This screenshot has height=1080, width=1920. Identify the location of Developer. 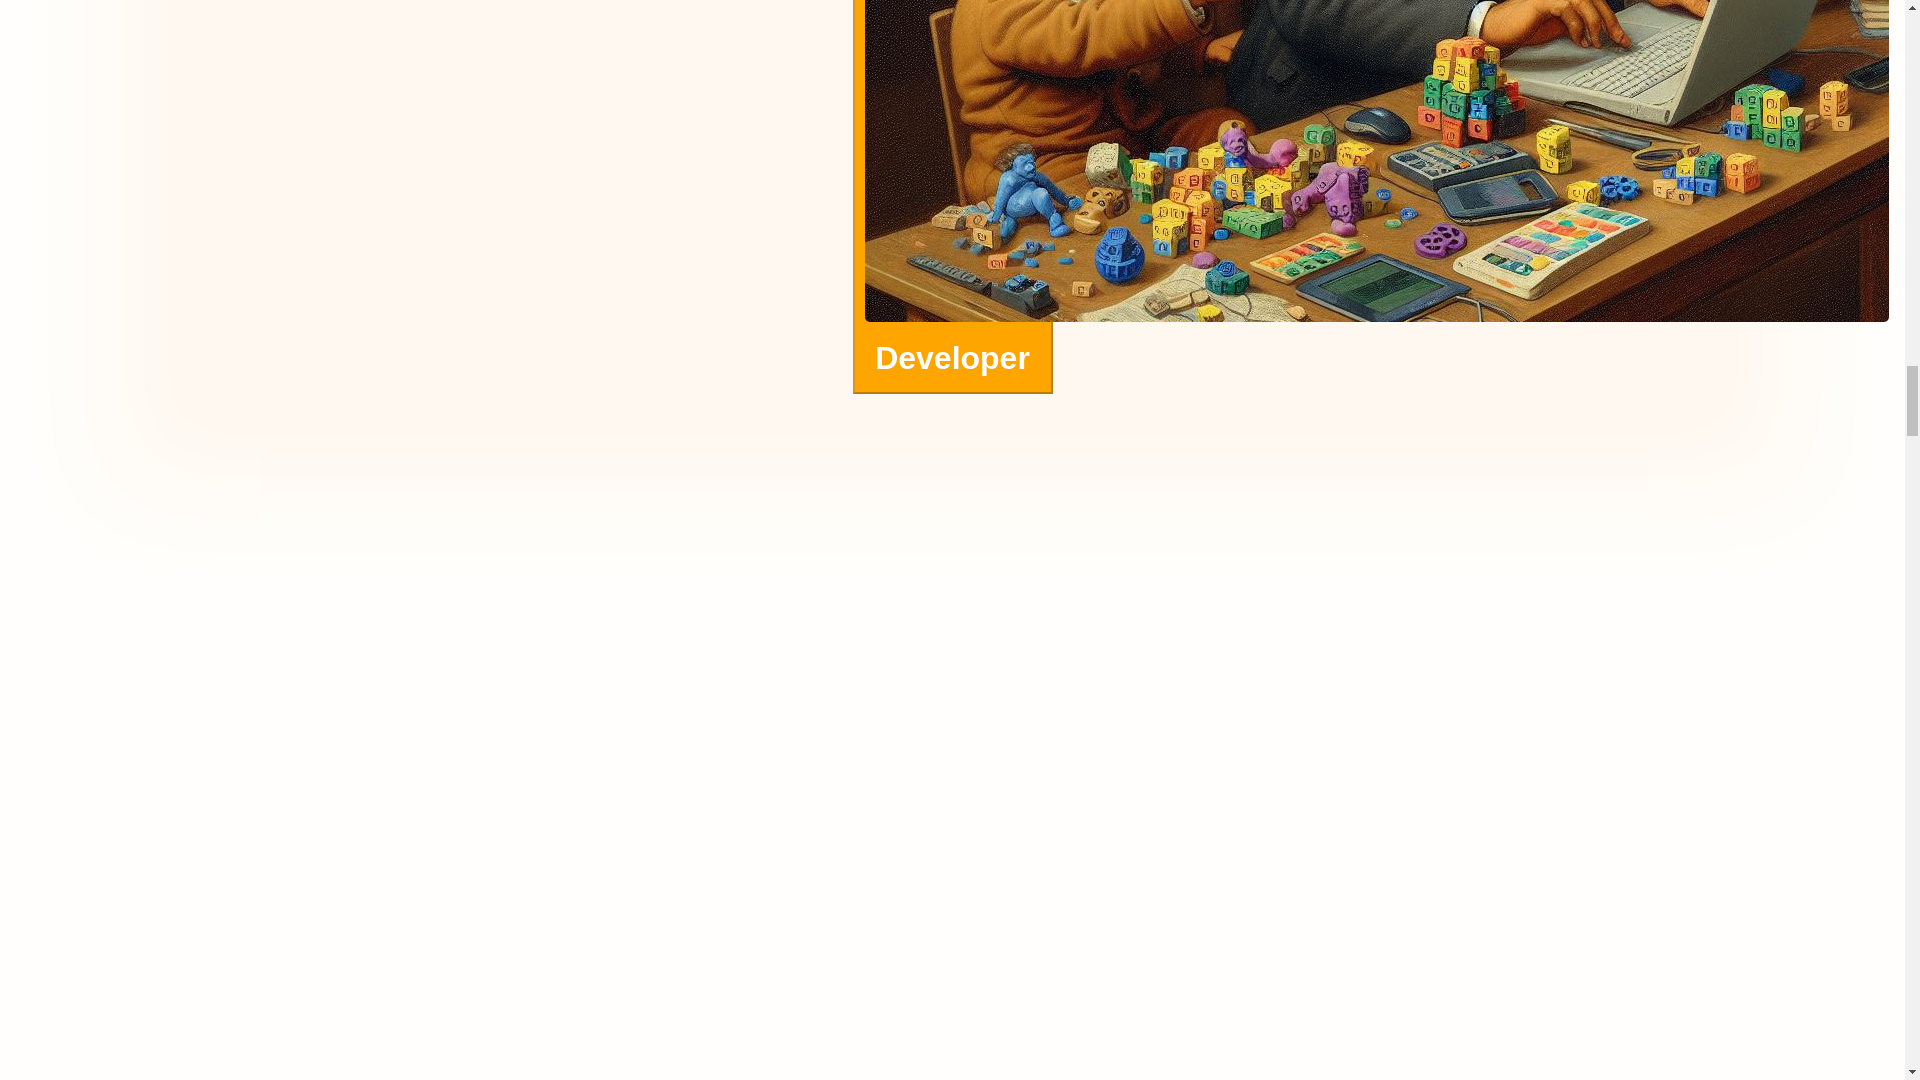
(952, 363).